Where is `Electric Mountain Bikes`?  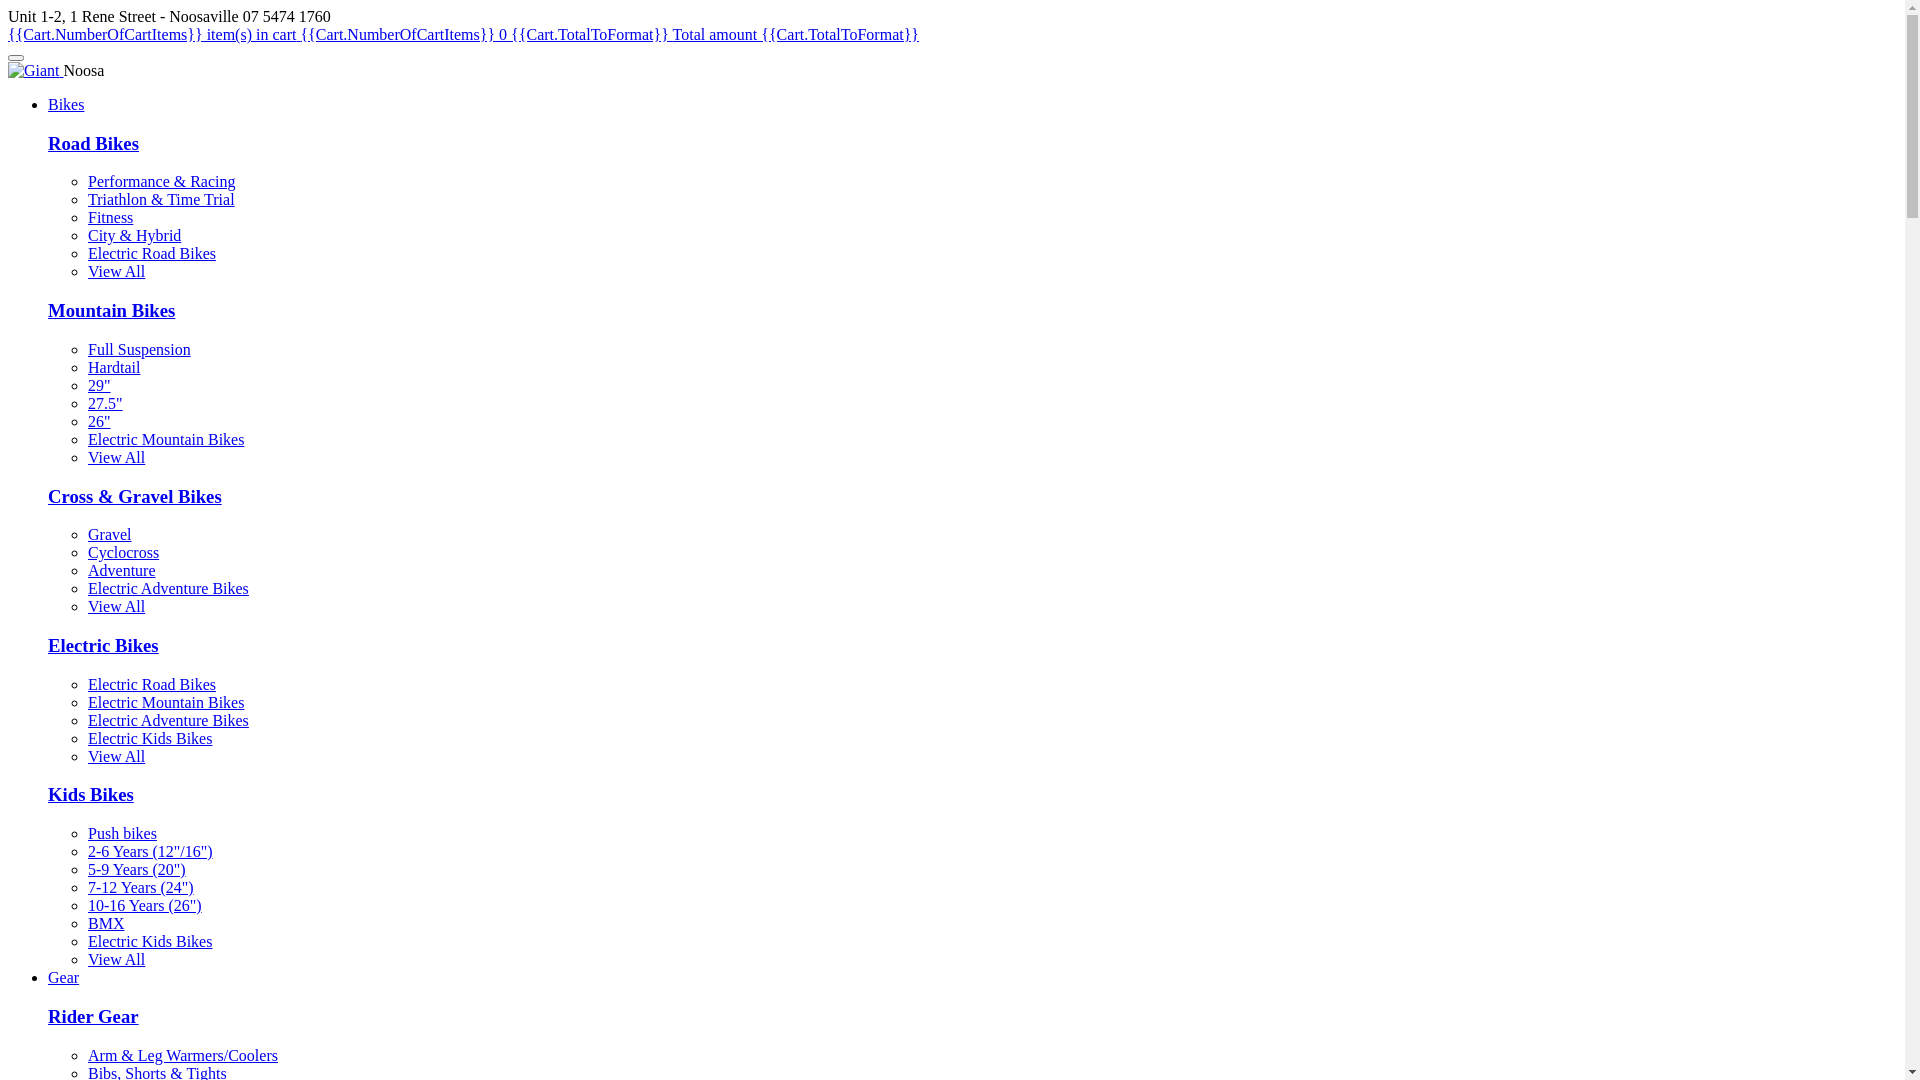
Electric Mountain Bikes is located at coordinates (166, 440).